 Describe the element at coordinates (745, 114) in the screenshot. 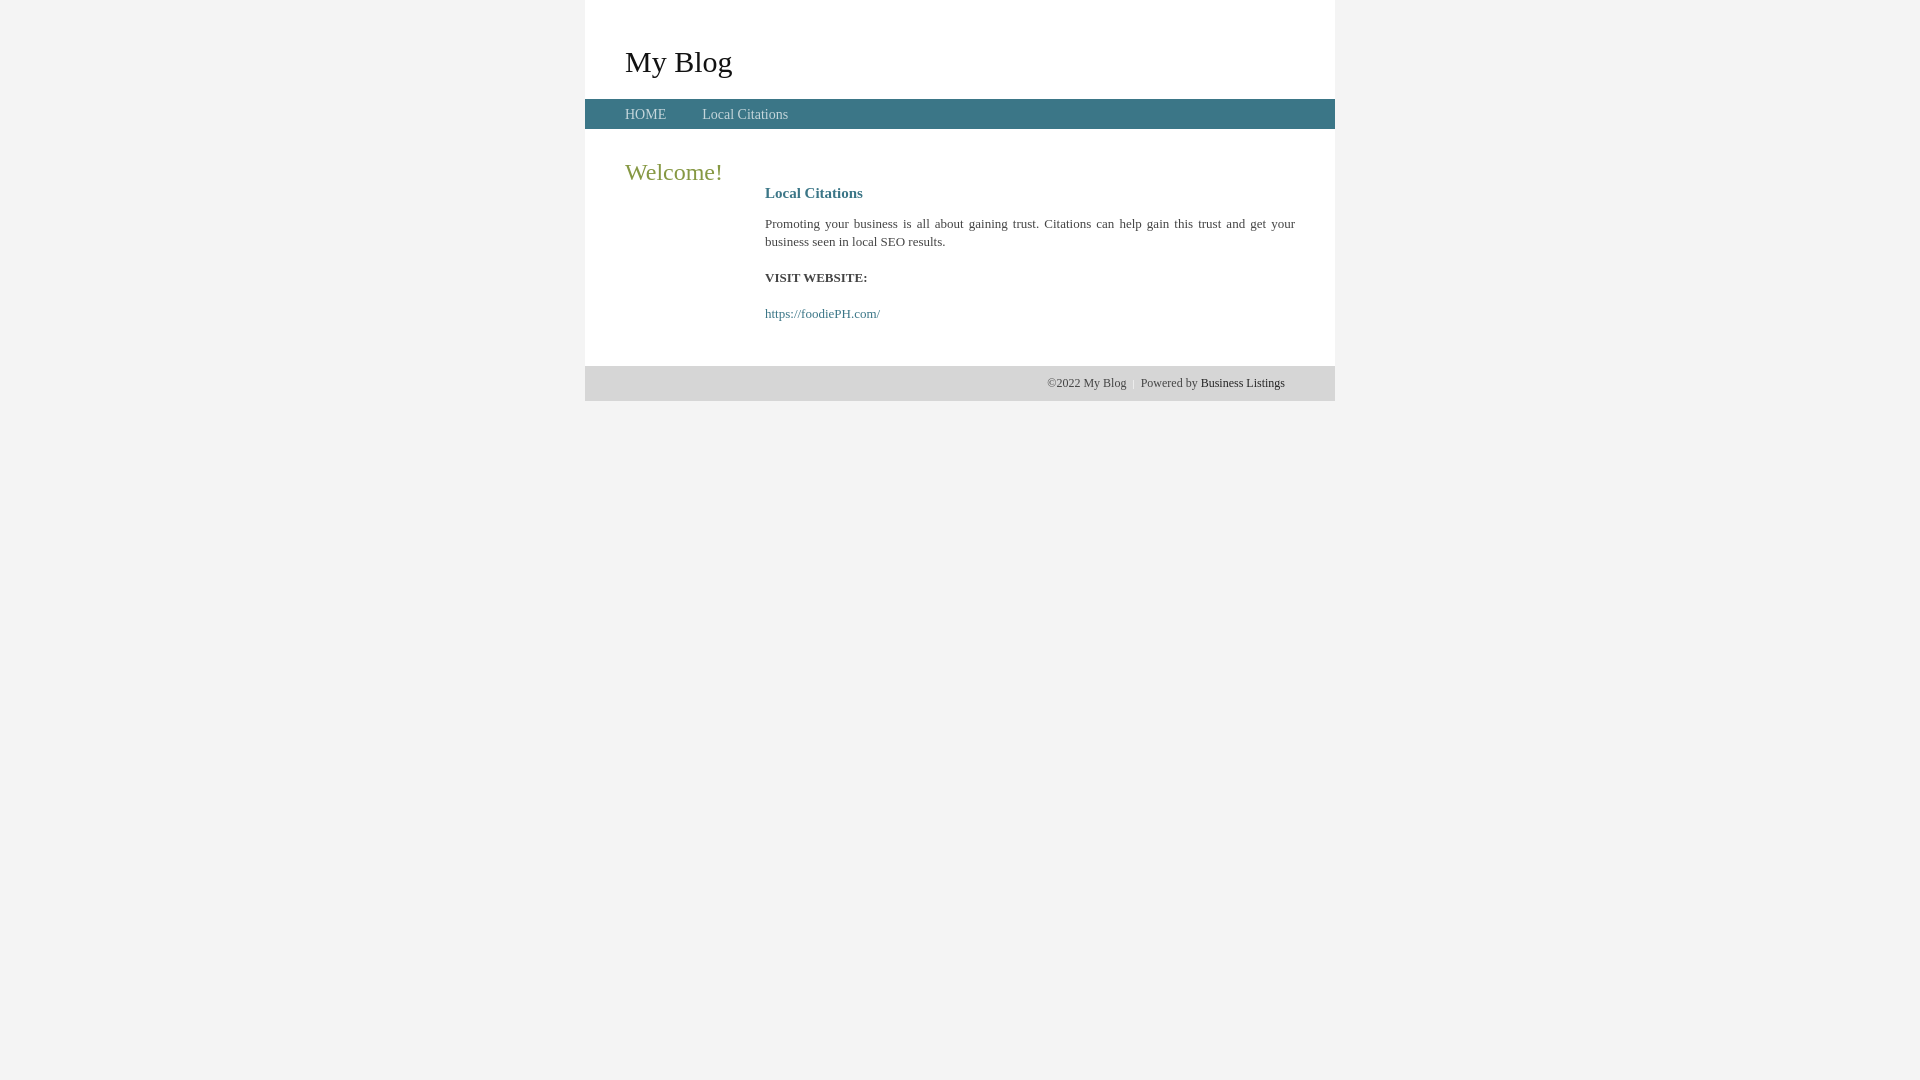

I see `Local Citations` at that location.